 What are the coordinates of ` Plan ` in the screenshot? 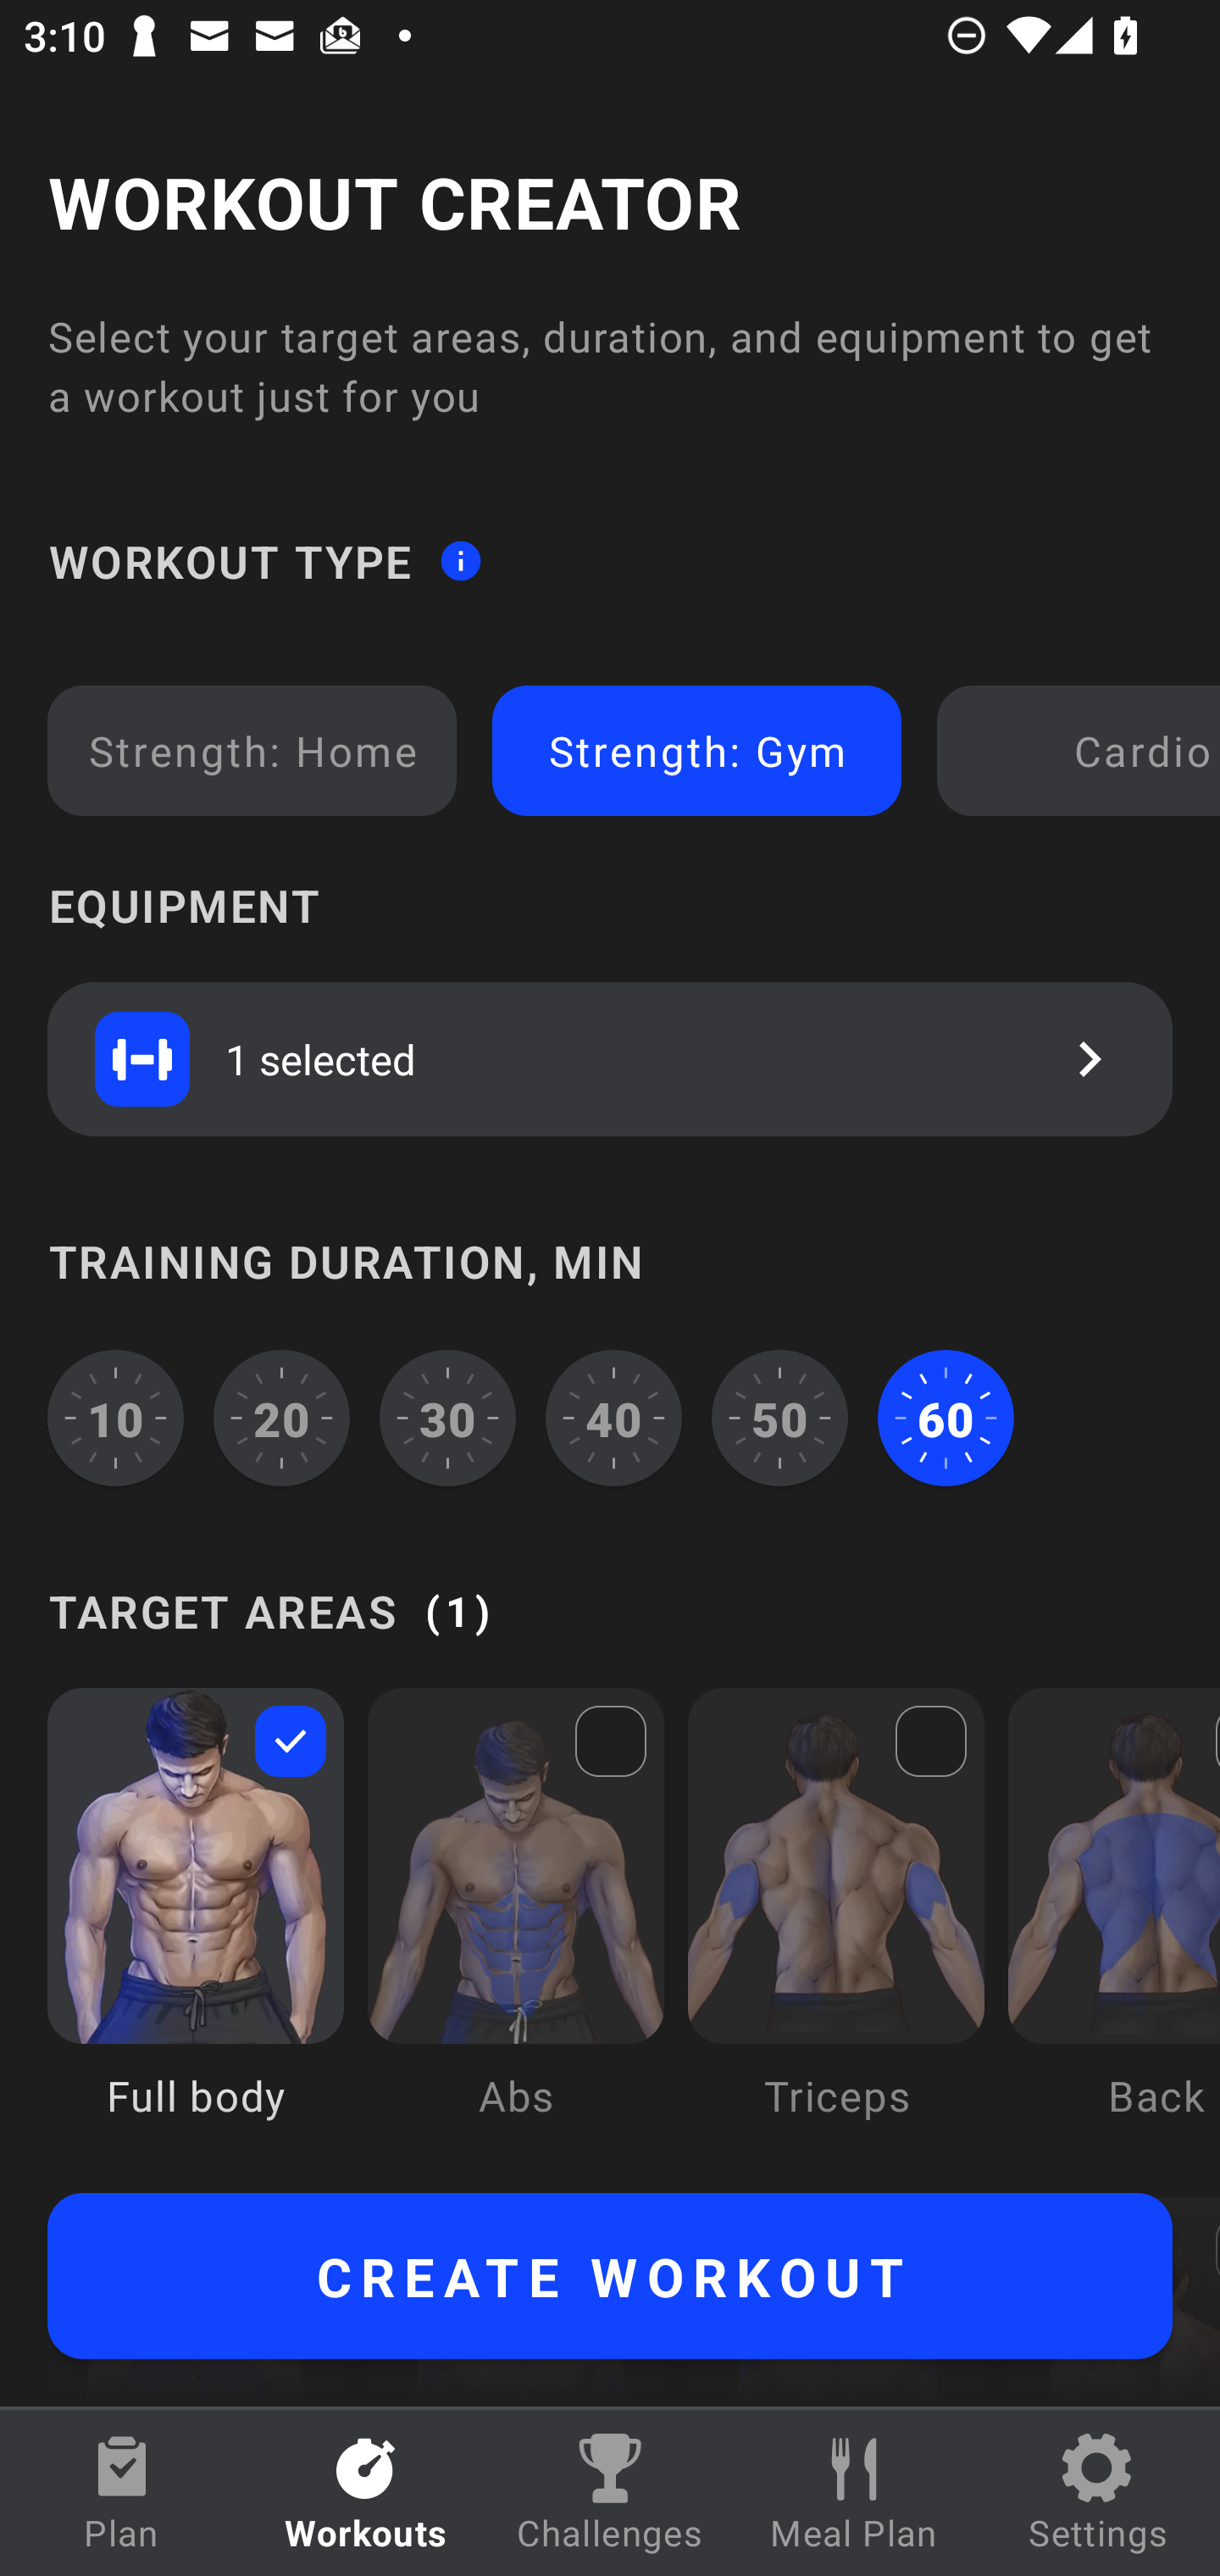 It's located at (122, 2493).